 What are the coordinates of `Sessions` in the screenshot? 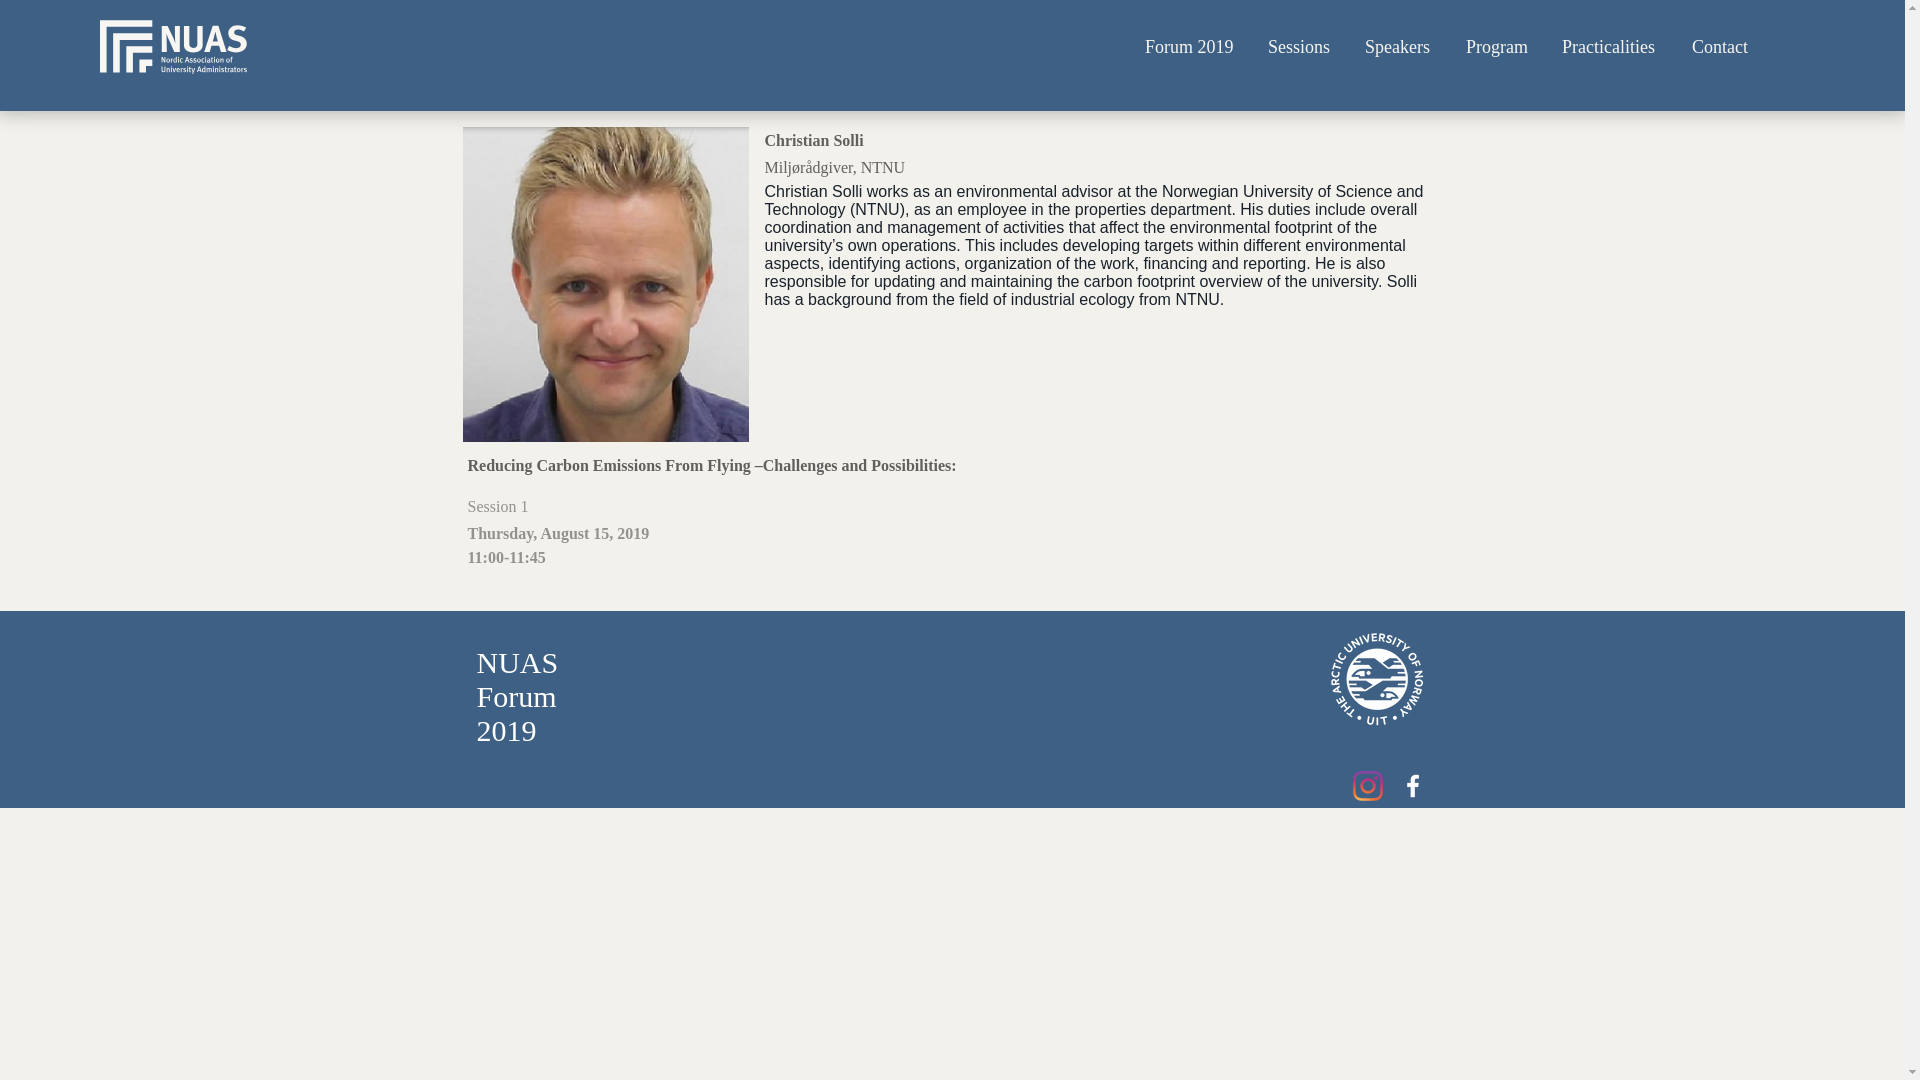 It's located at (1301, 47).